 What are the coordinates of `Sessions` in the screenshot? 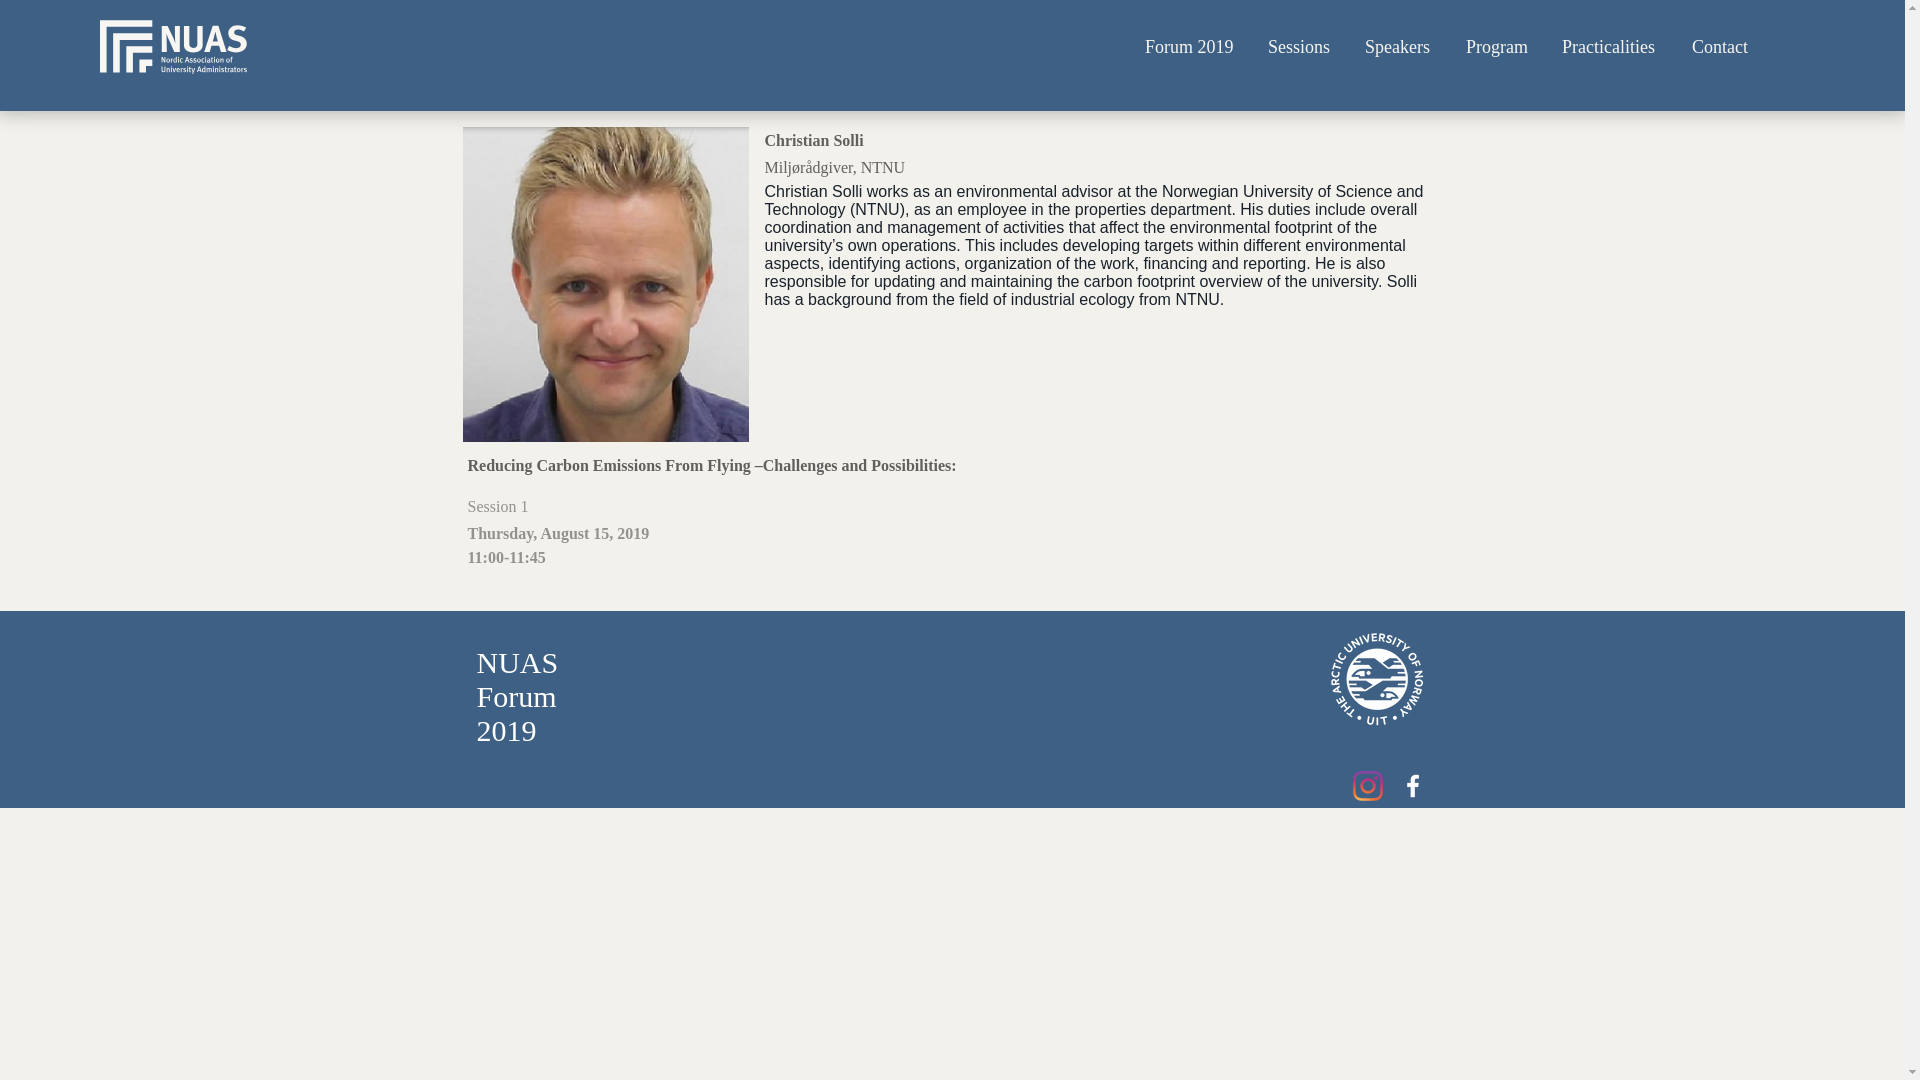 It's located at (1301, 47).